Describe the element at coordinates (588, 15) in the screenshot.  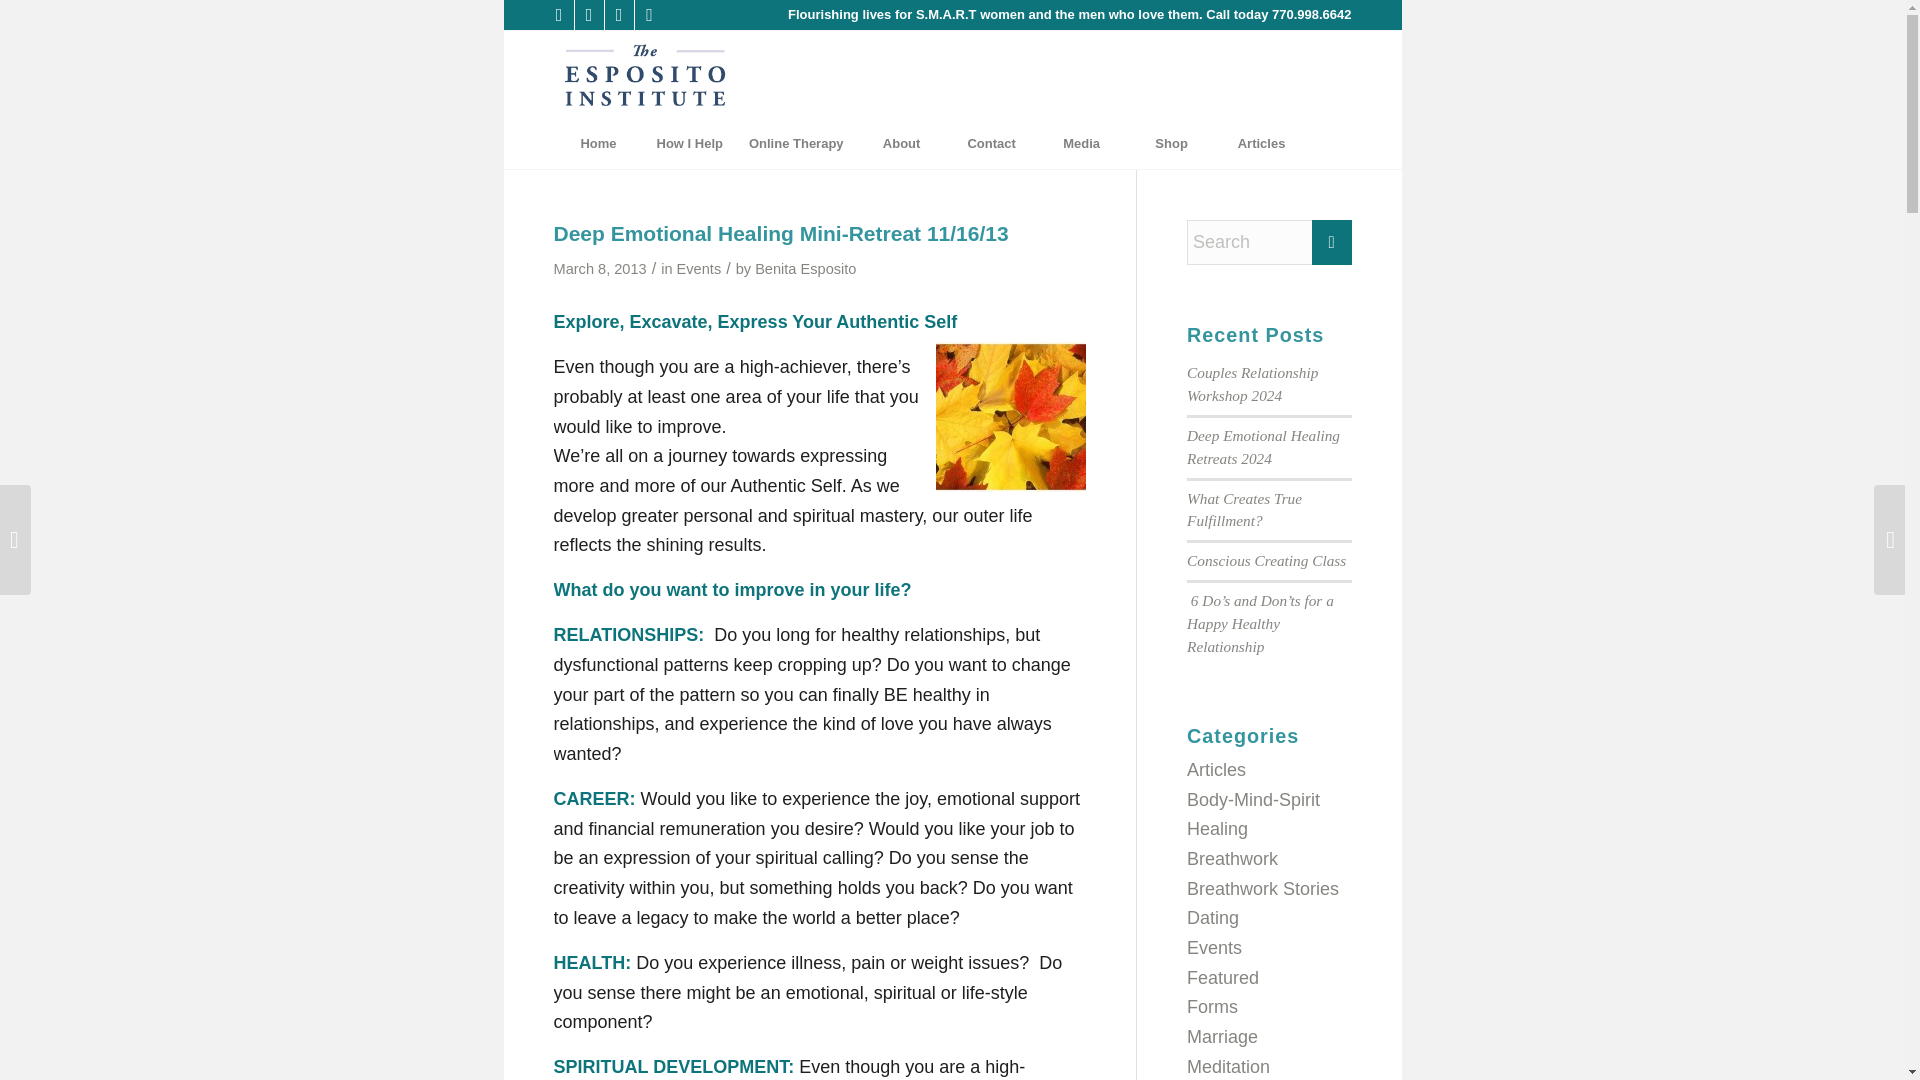
I see `Mail` at that location.